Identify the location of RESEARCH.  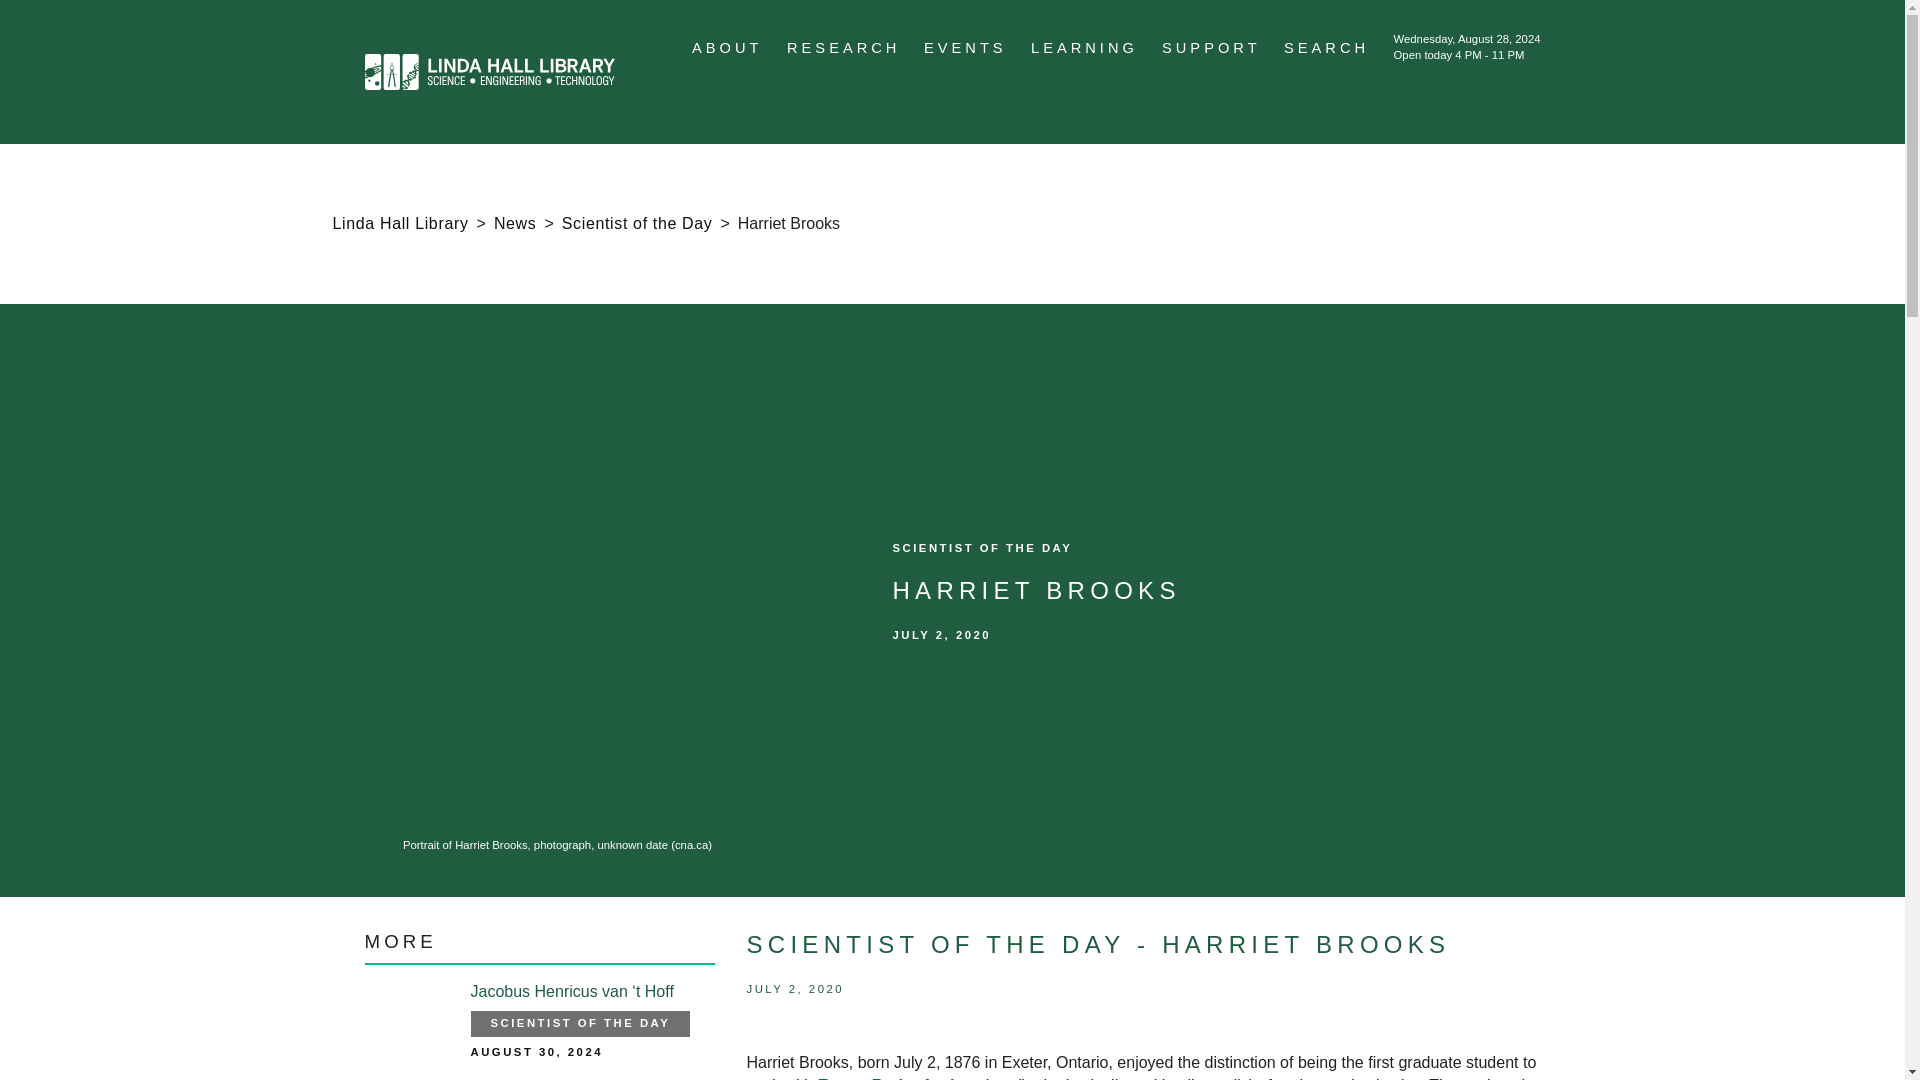
(844, 48).